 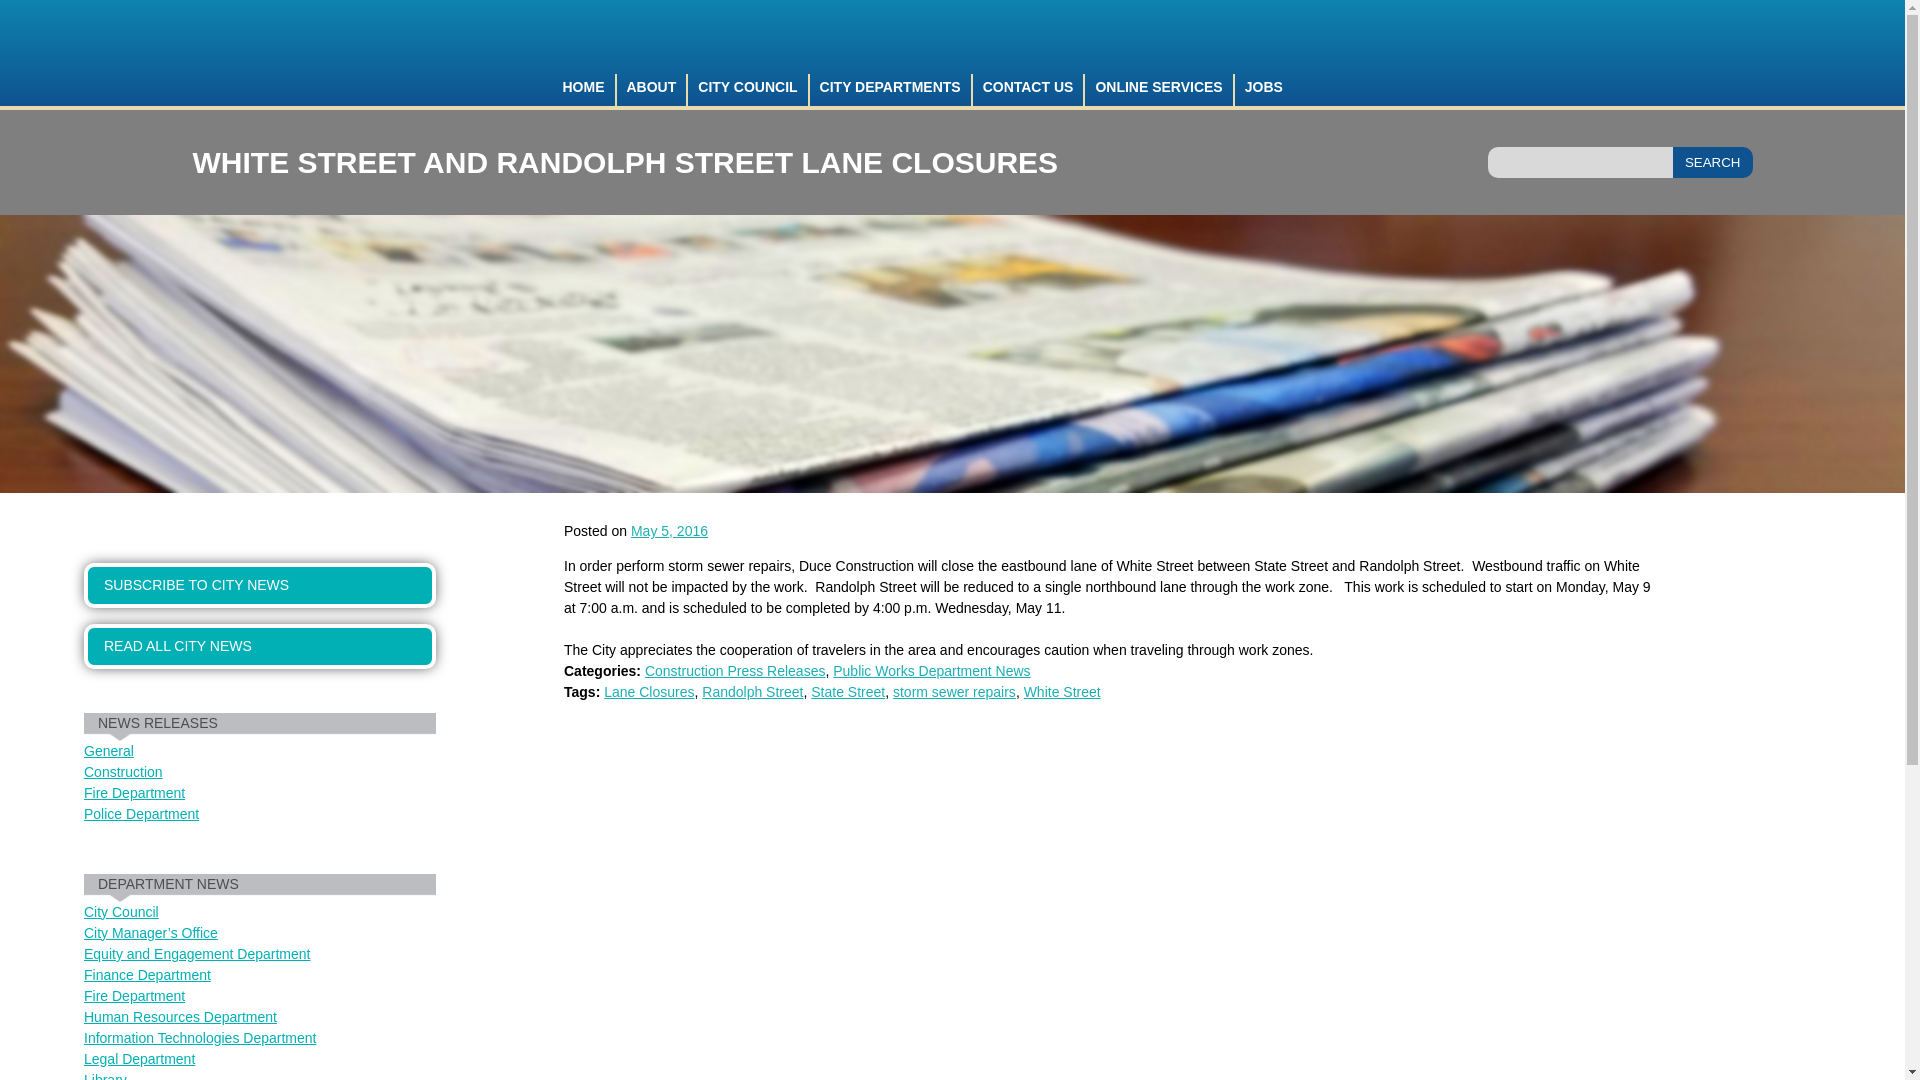 I want to click on HOME, so click(x=584, y=90).